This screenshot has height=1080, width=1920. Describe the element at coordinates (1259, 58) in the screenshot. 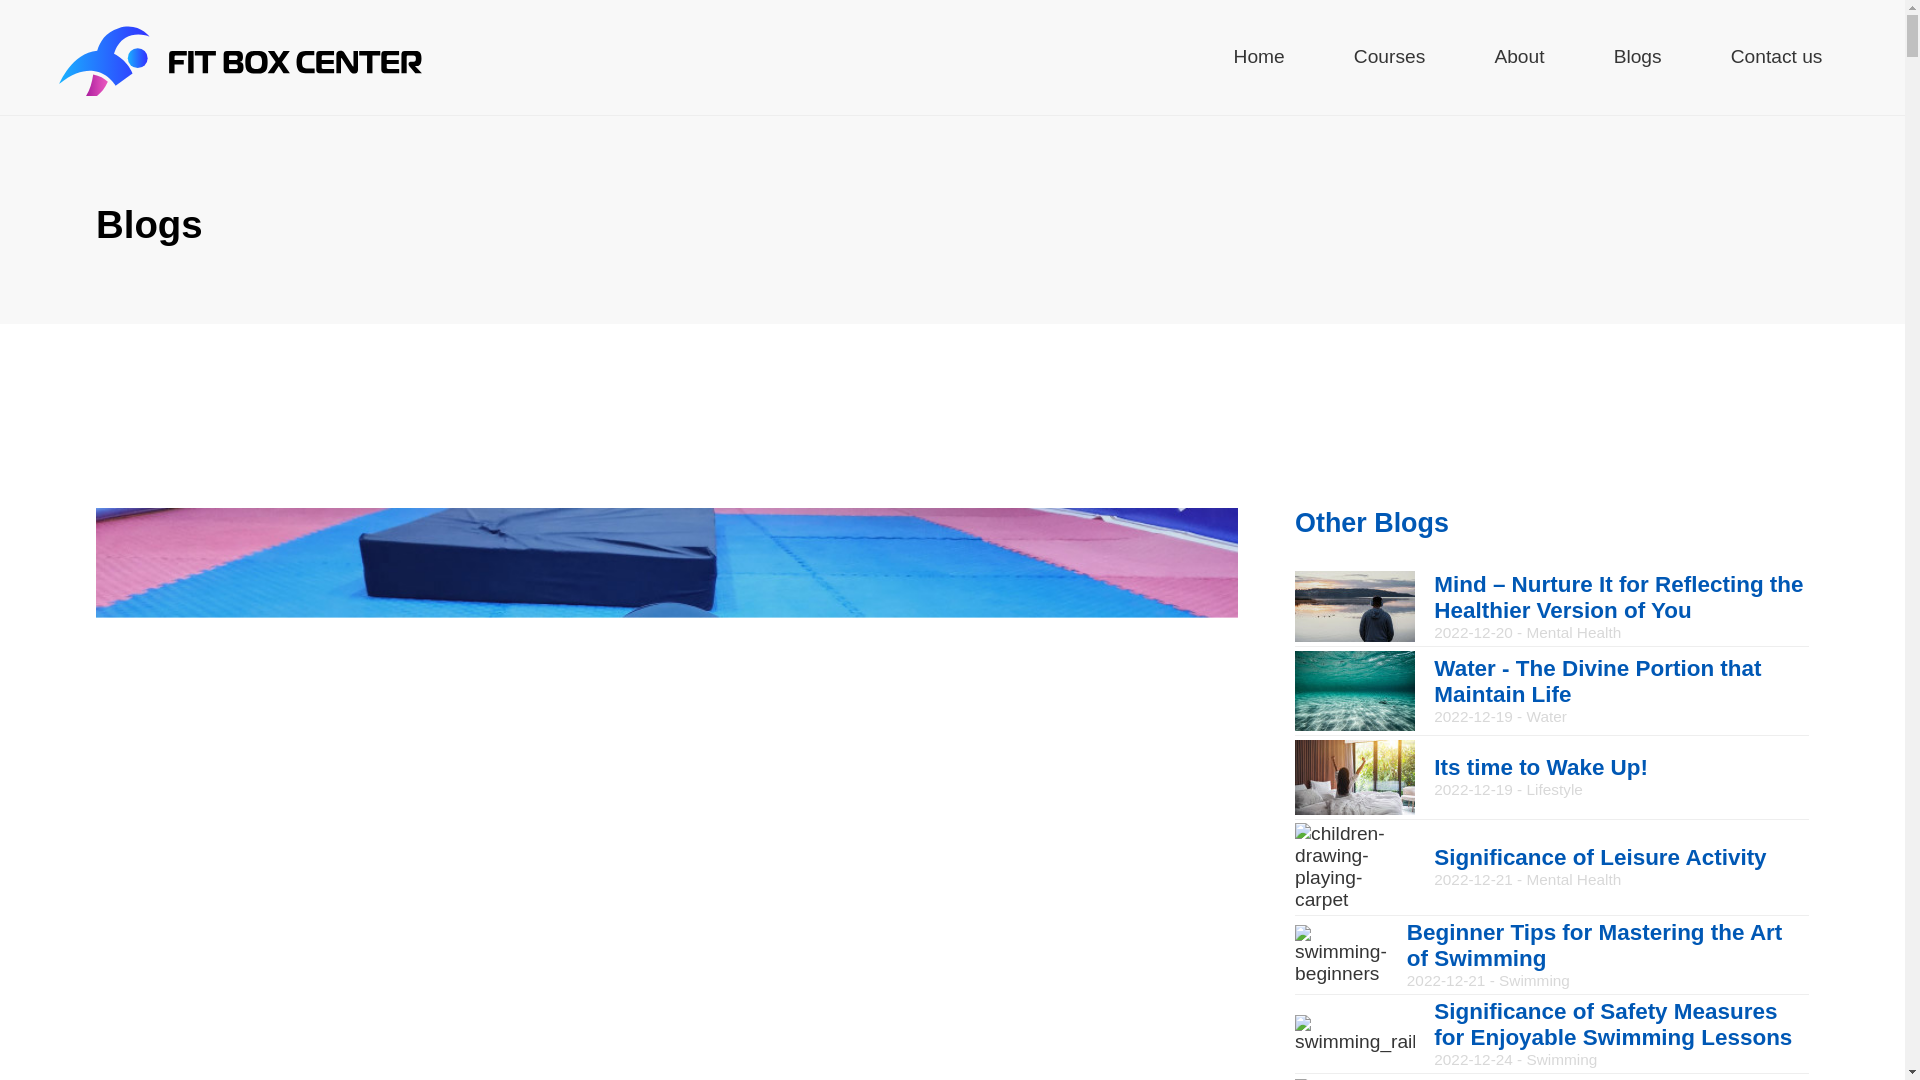

I see `Home` at that location.